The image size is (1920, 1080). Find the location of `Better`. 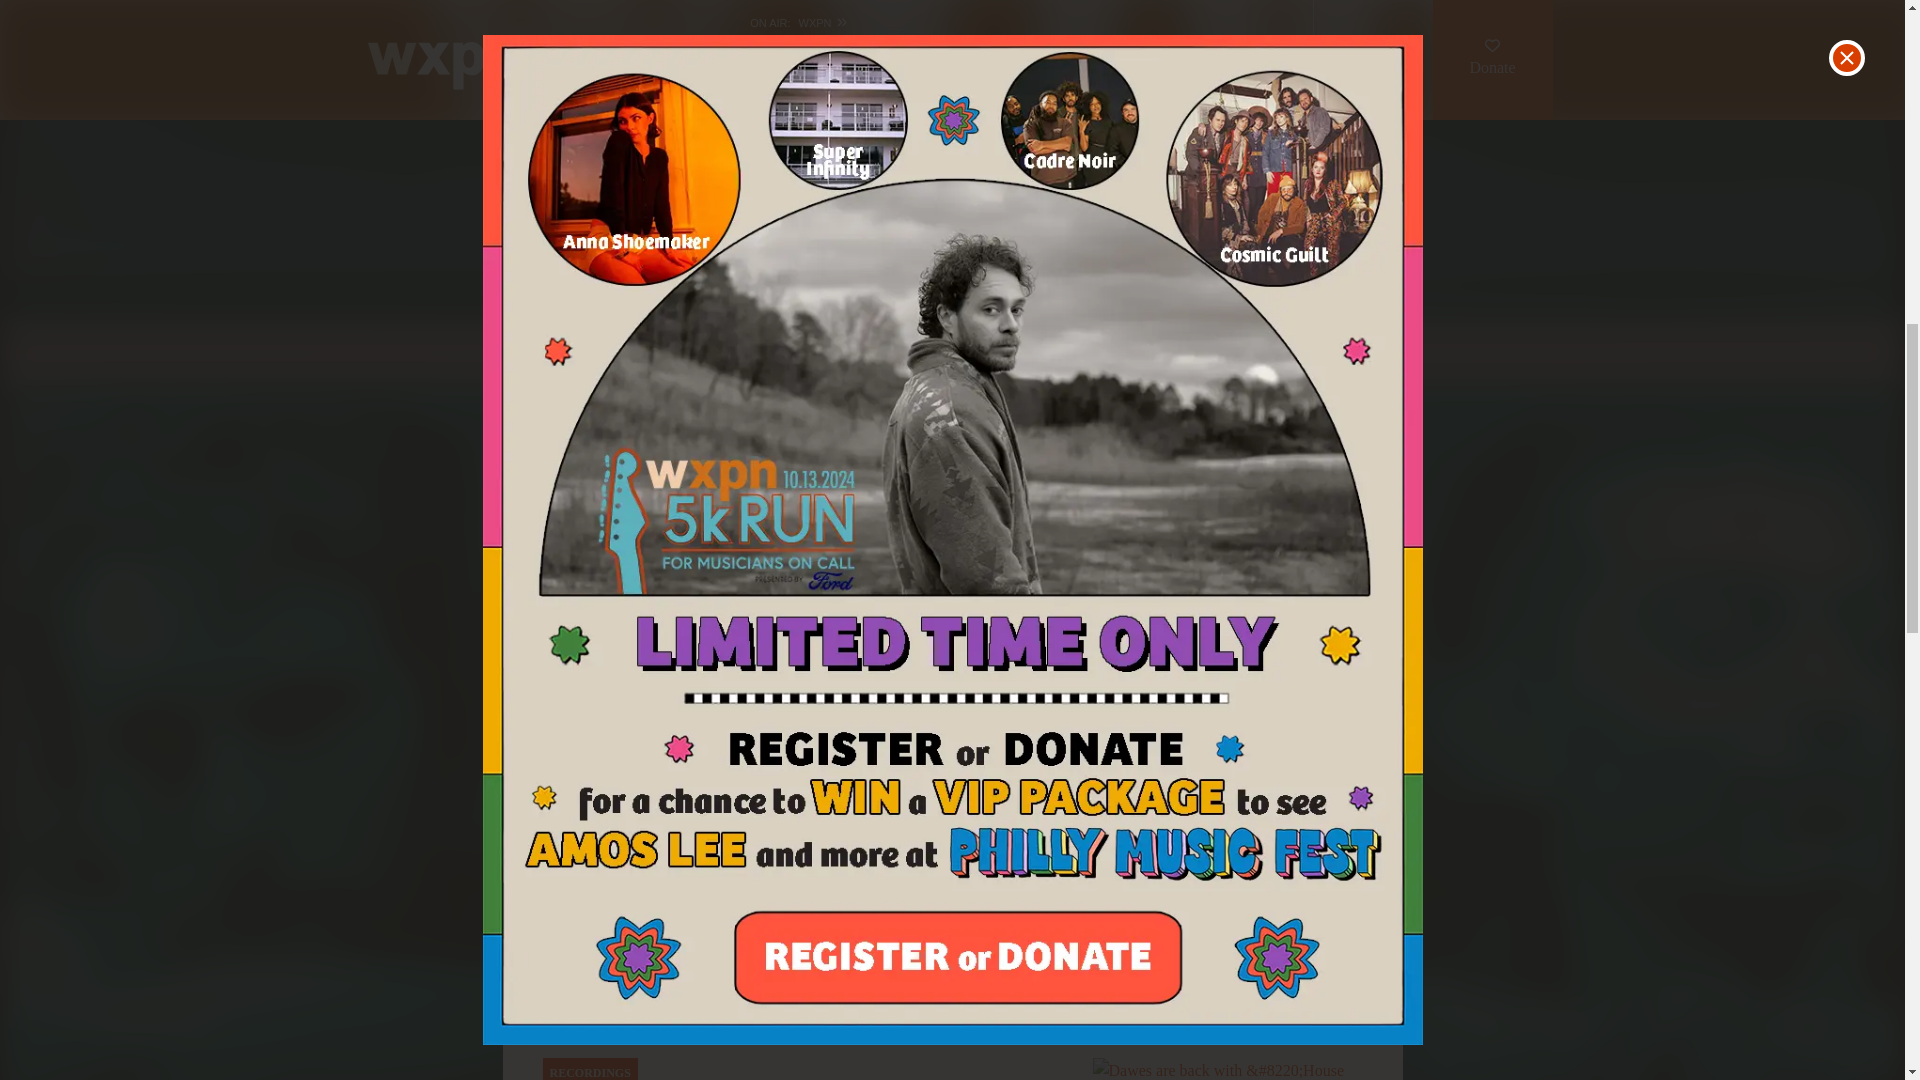

Better is located at coordinates (828, 761).